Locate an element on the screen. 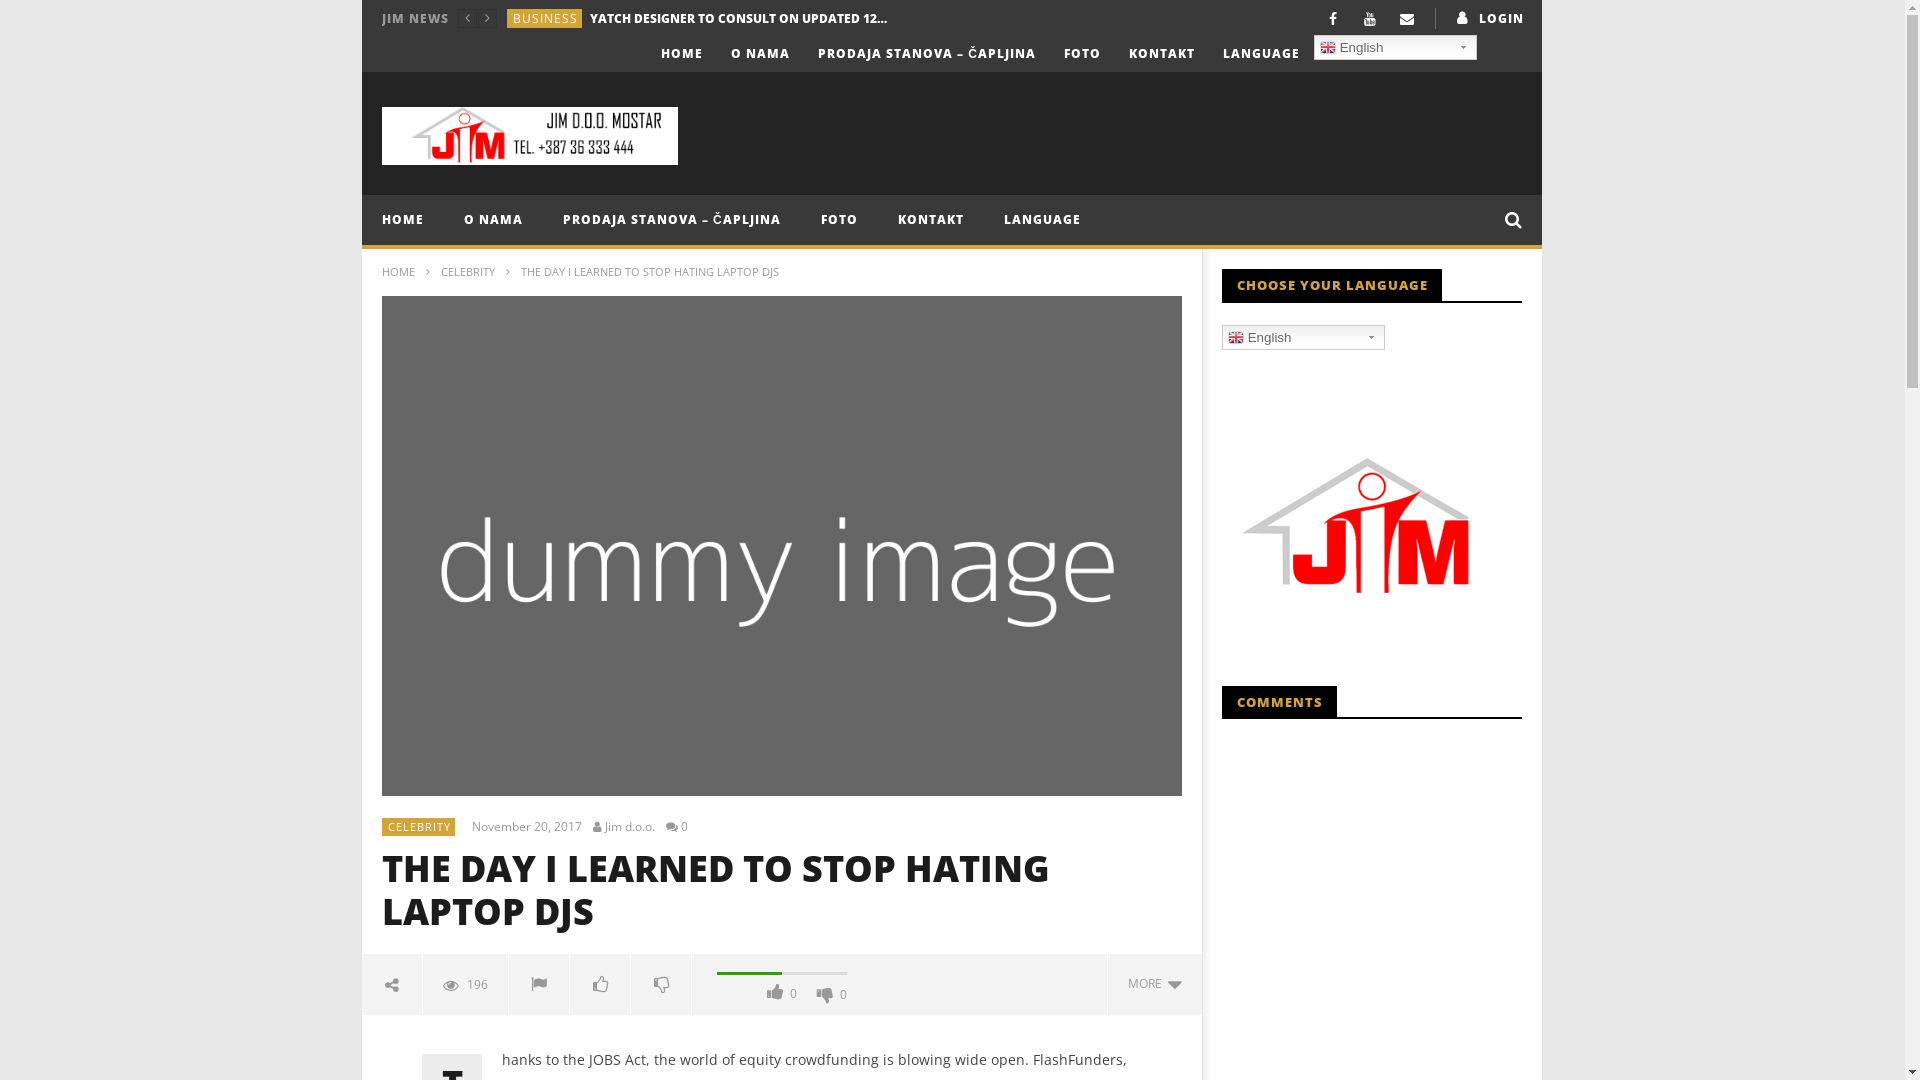  FOTO is located at coordinates (1082, 54).